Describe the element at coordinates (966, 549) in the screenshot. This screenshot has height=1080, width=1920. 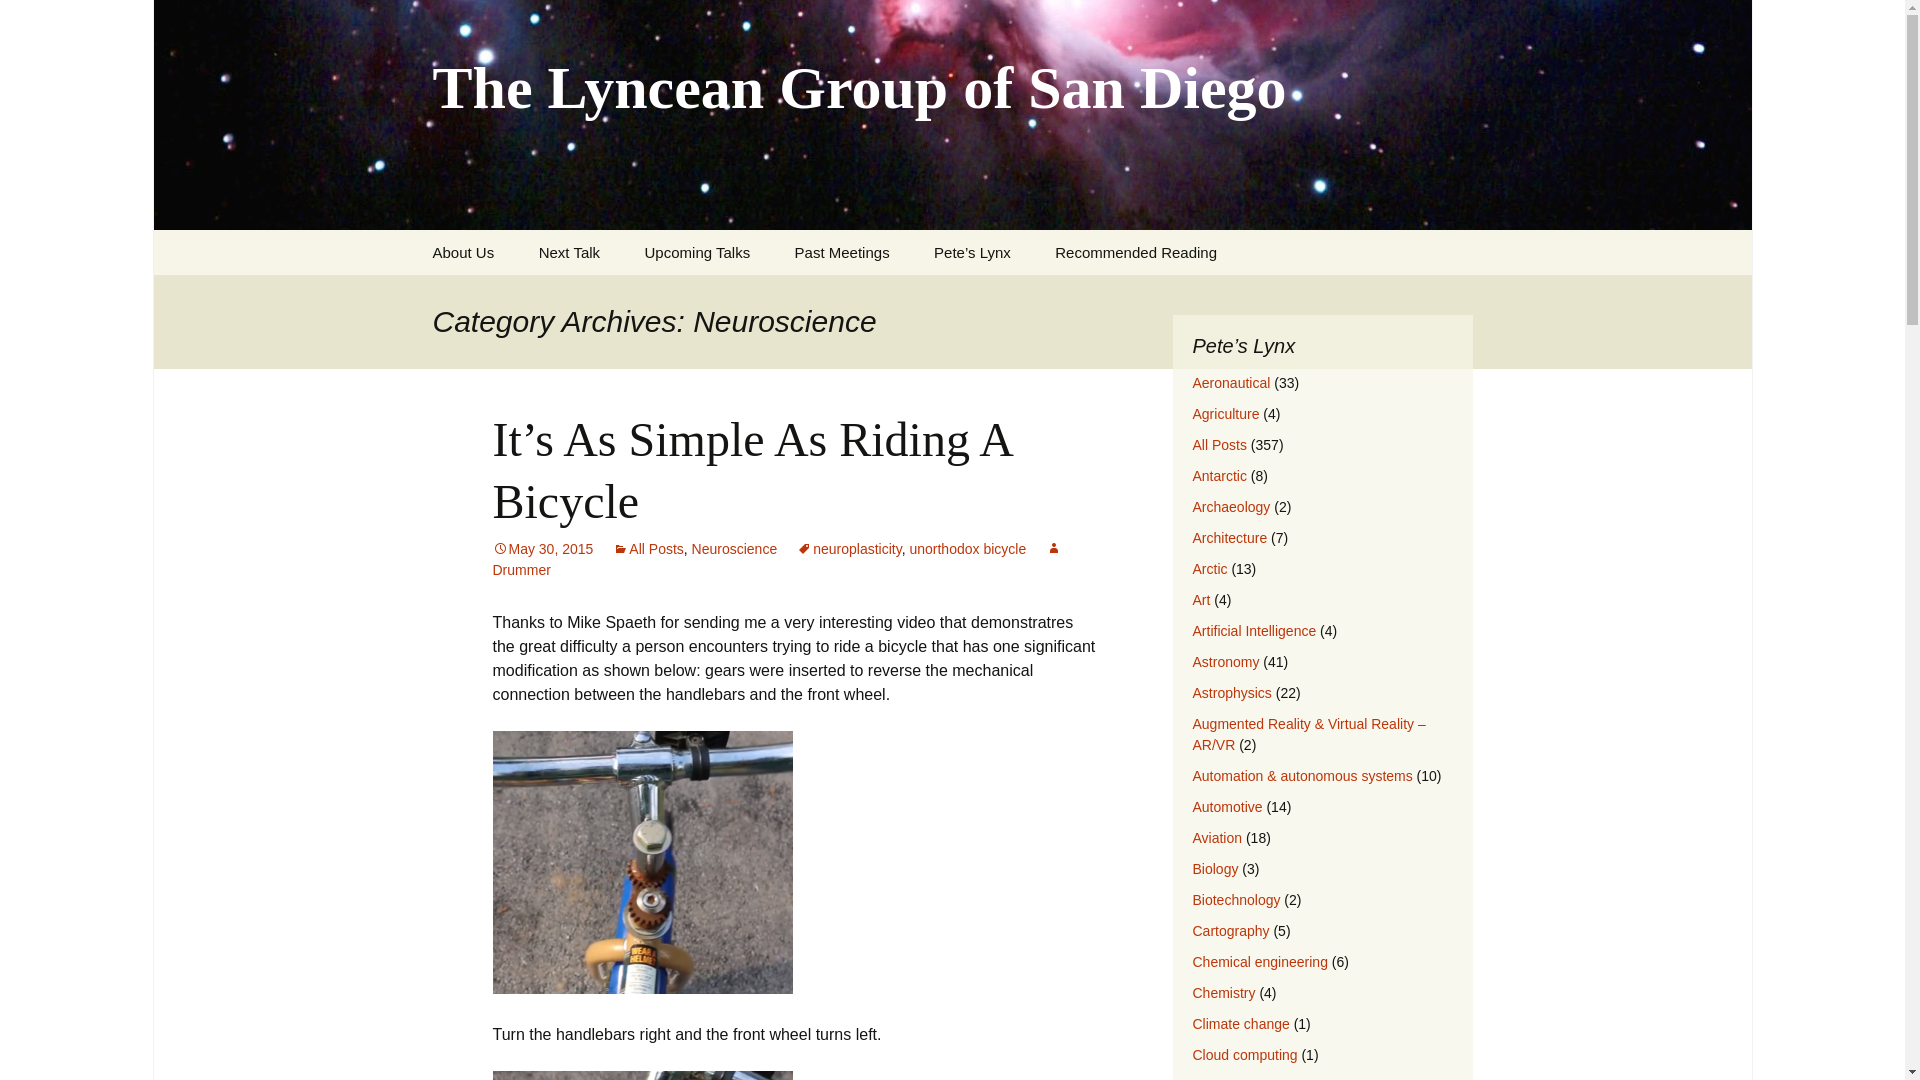
I see `unorthodox bicycle` at that location.